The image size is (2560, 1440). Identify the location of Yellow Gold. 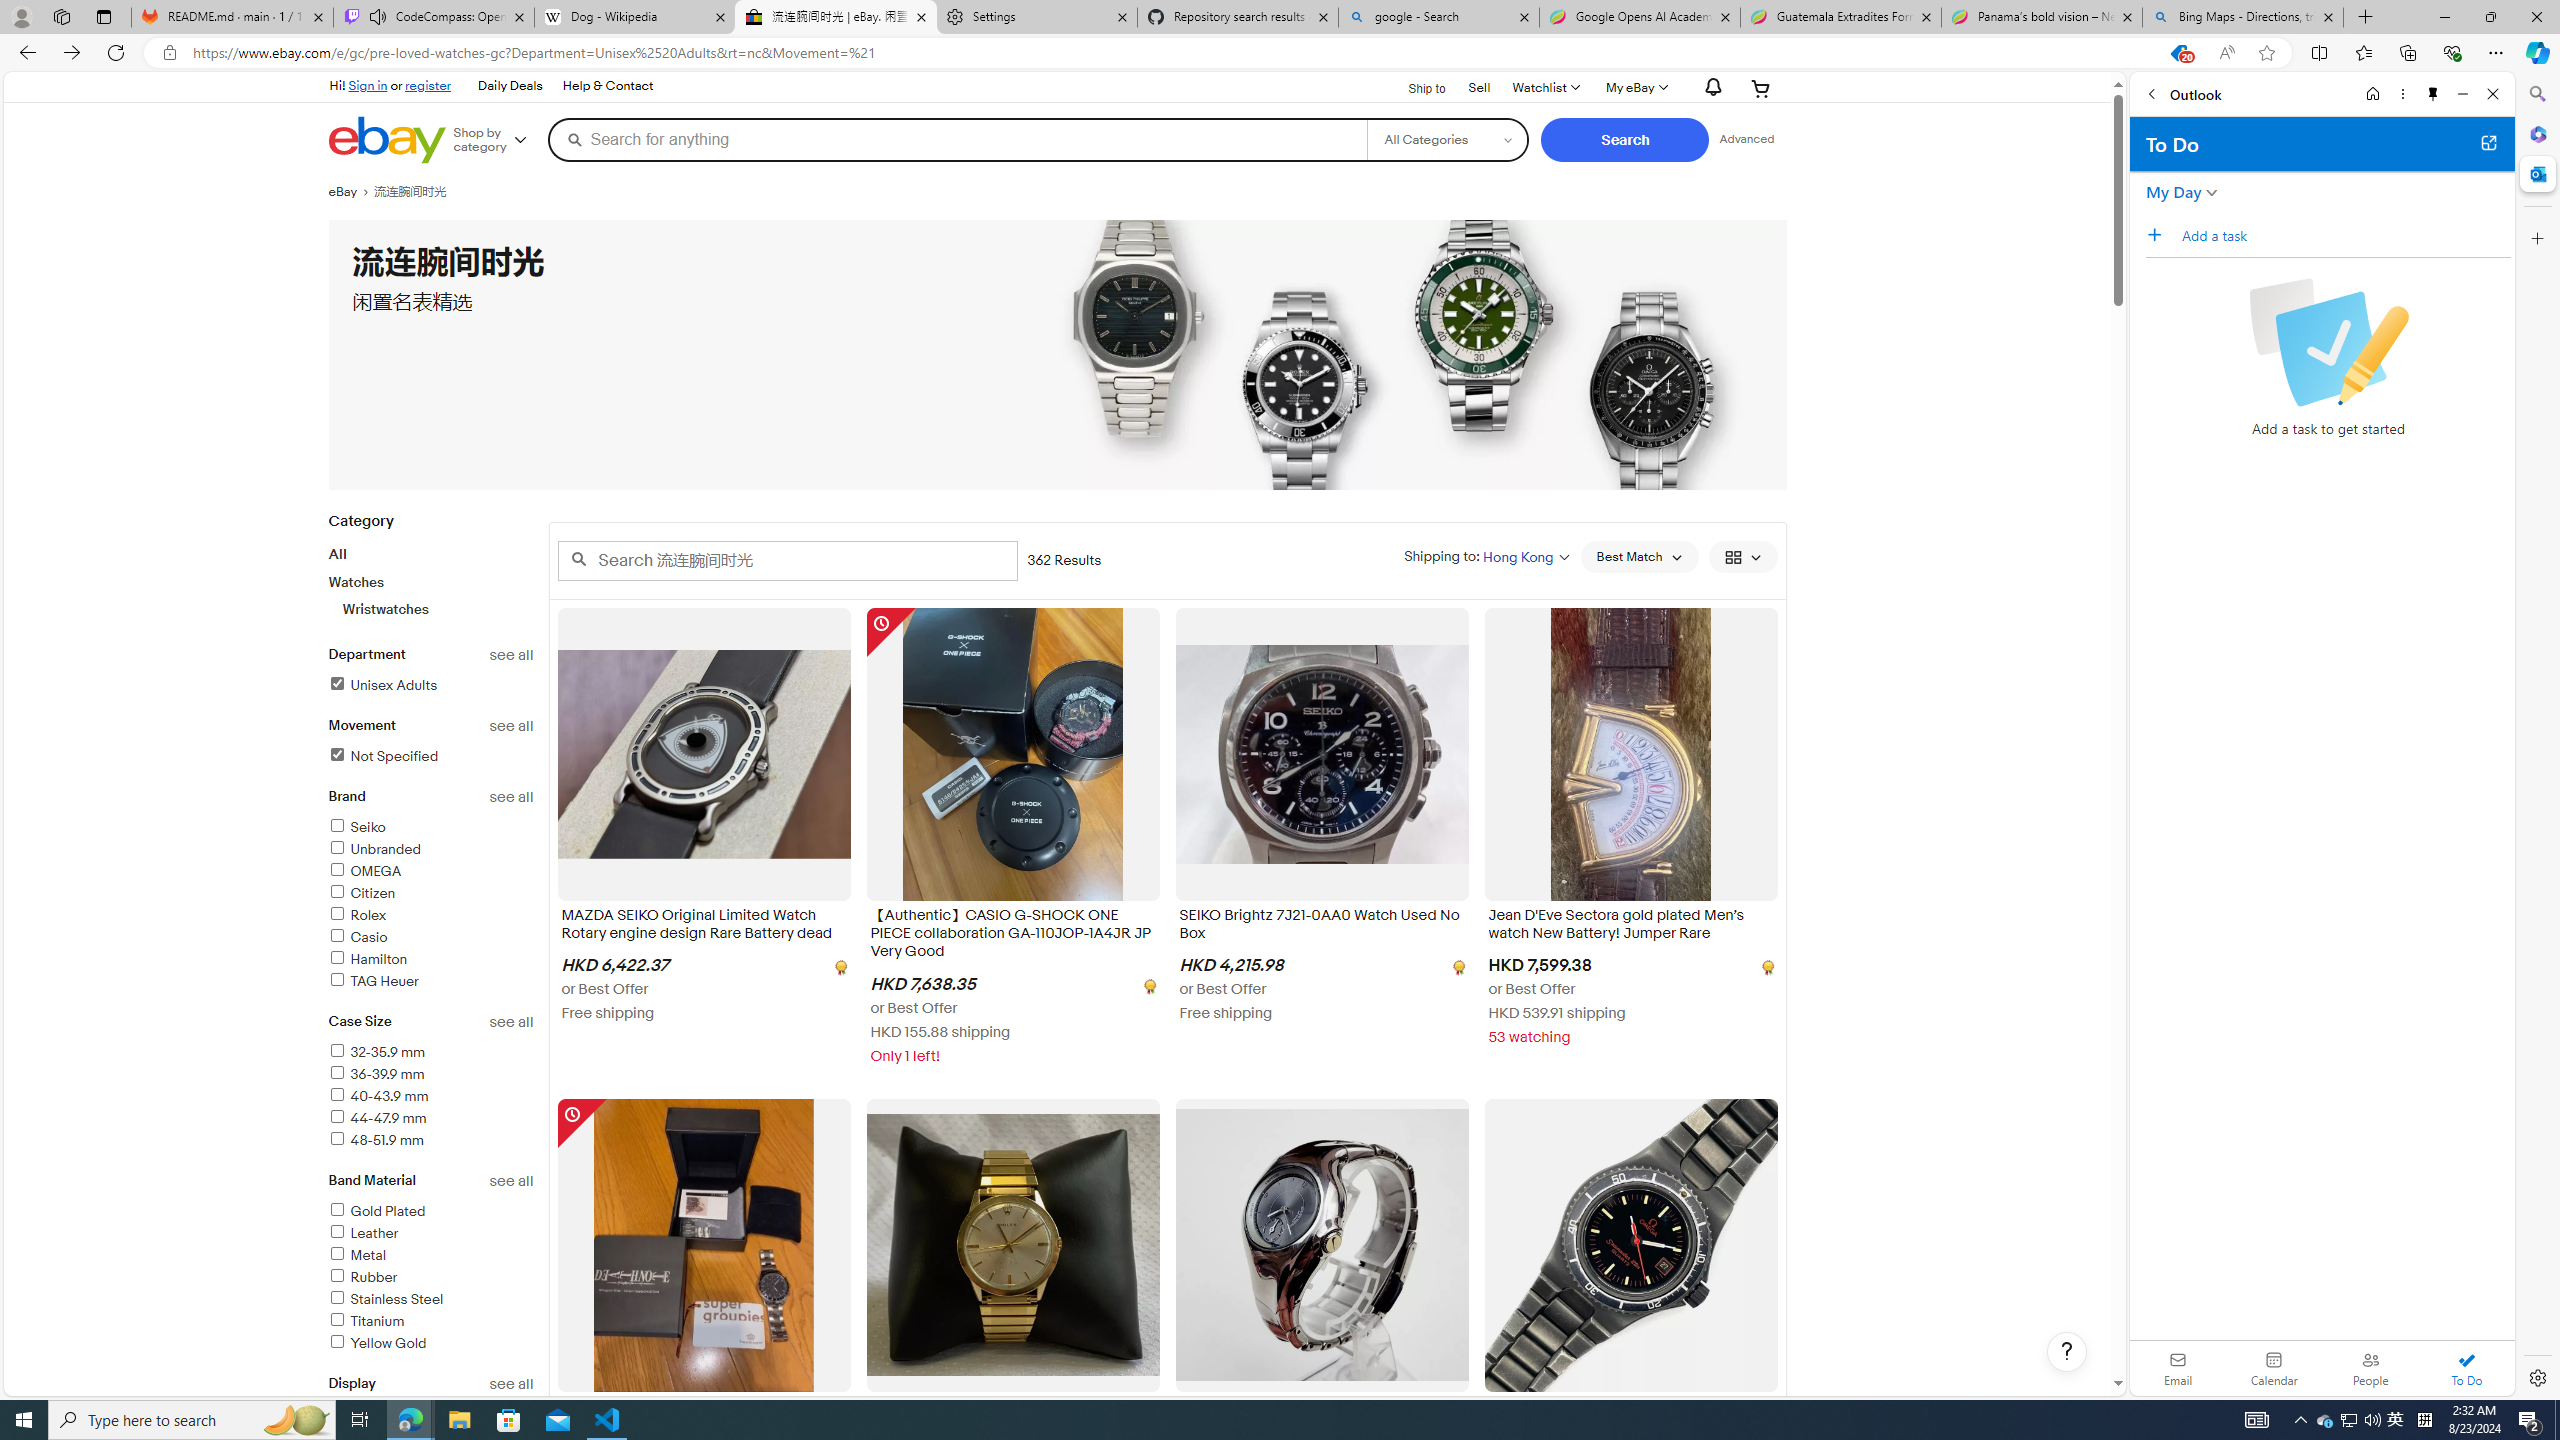
(431, 1344).